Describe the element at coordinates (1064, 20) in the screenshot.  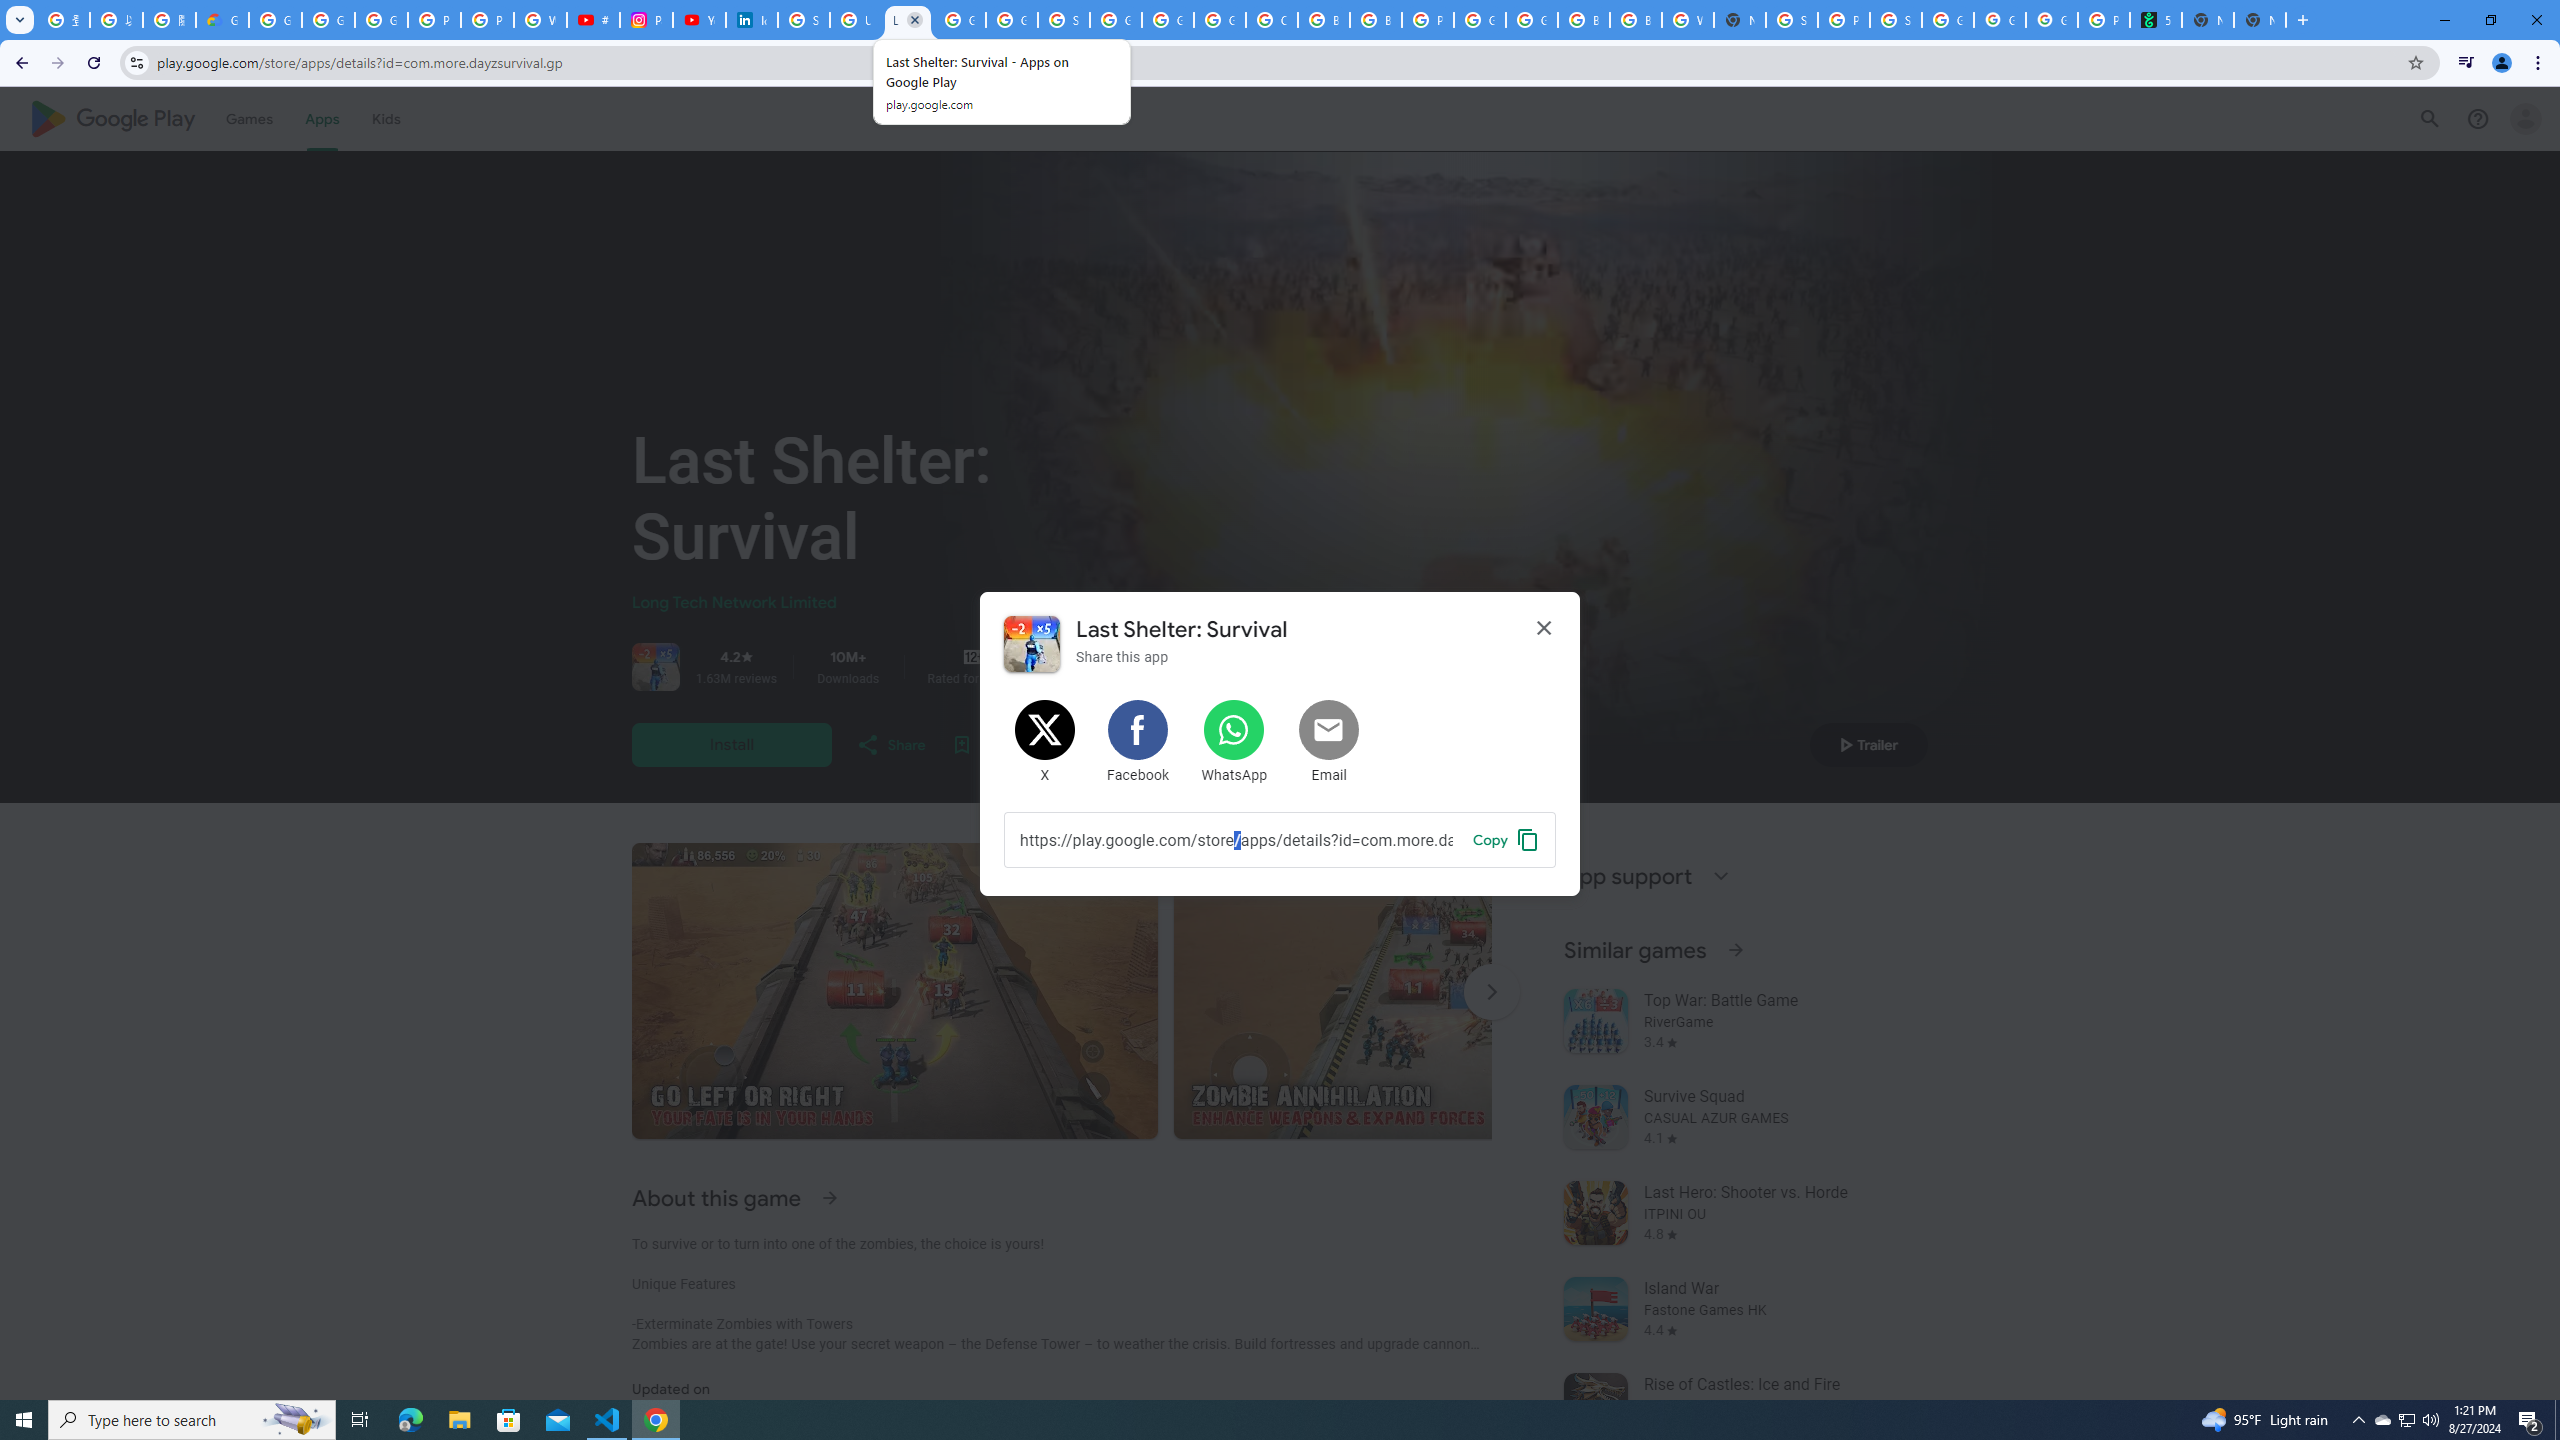
I see `Sign in - Google Accounts` at that location.